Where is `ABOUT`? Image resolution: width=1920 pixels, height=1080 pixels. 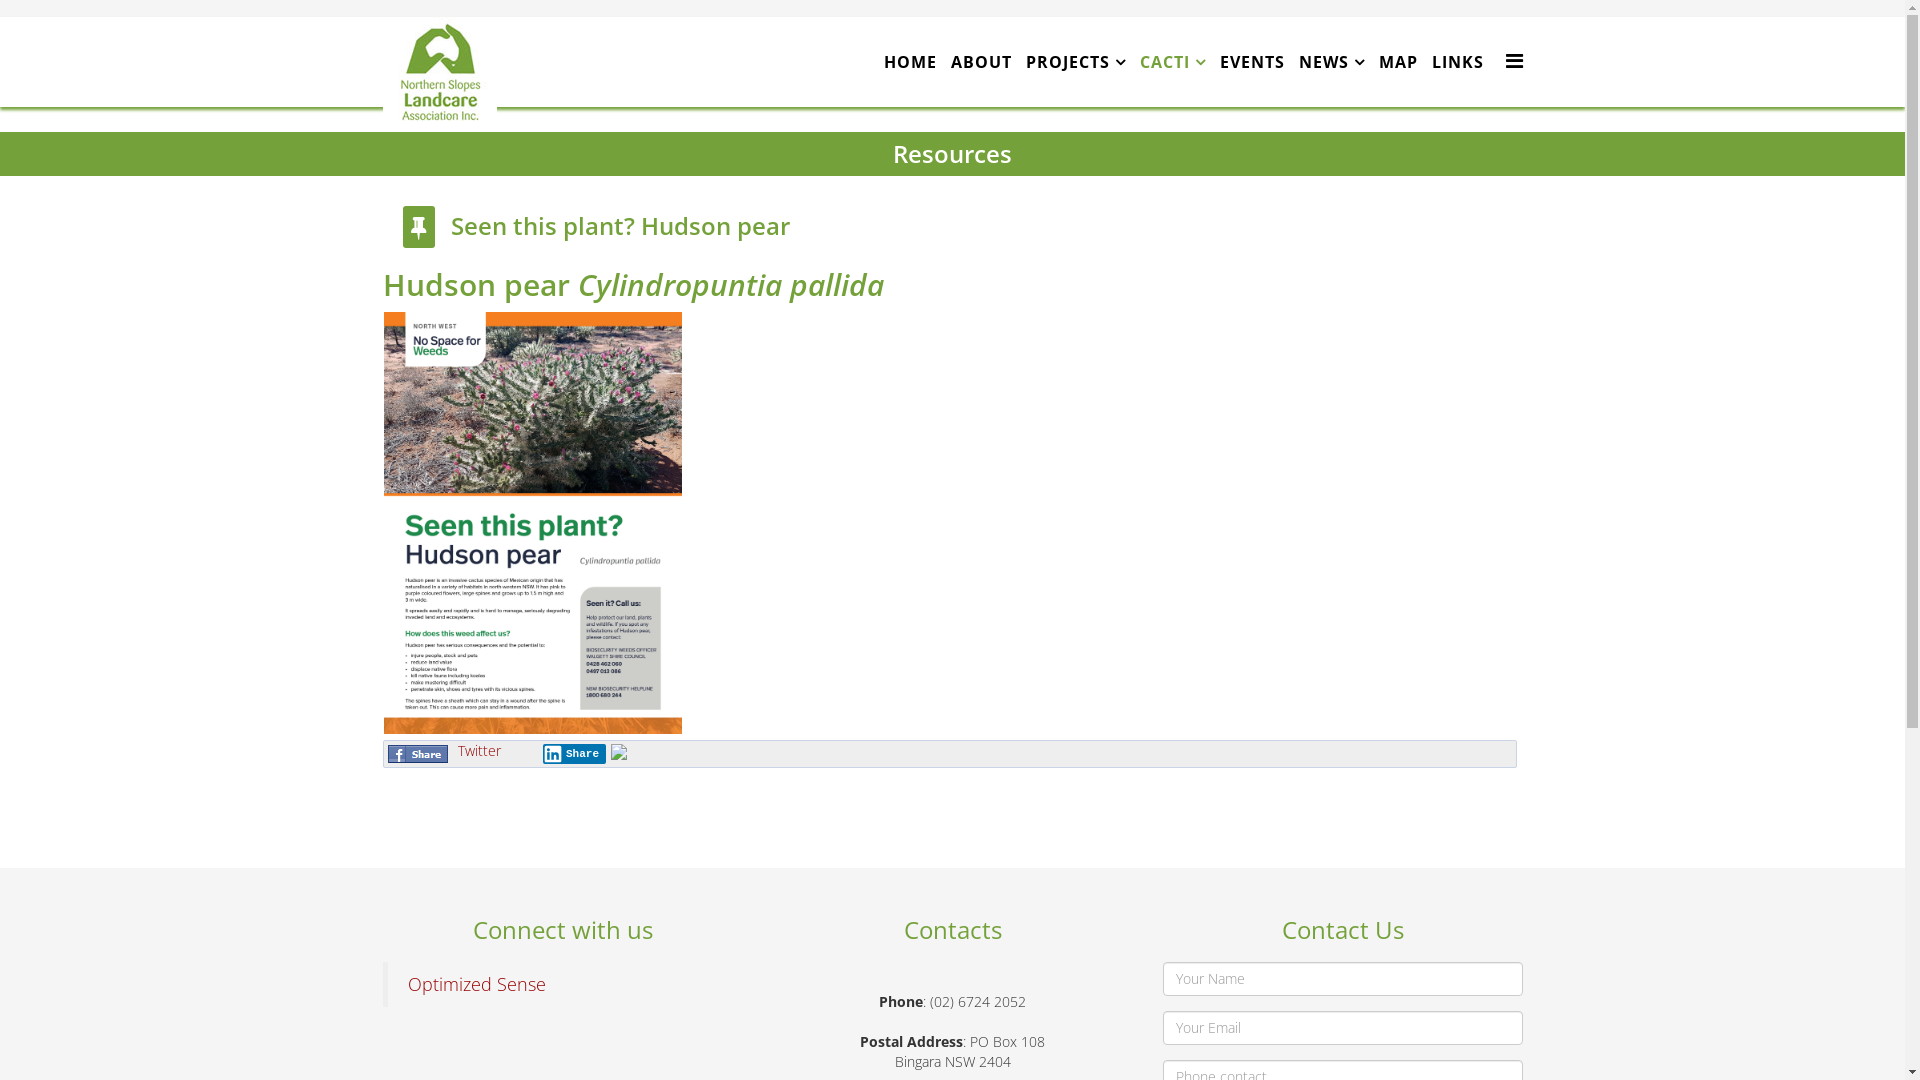
ABOUT is located at coordinates (982, 62).